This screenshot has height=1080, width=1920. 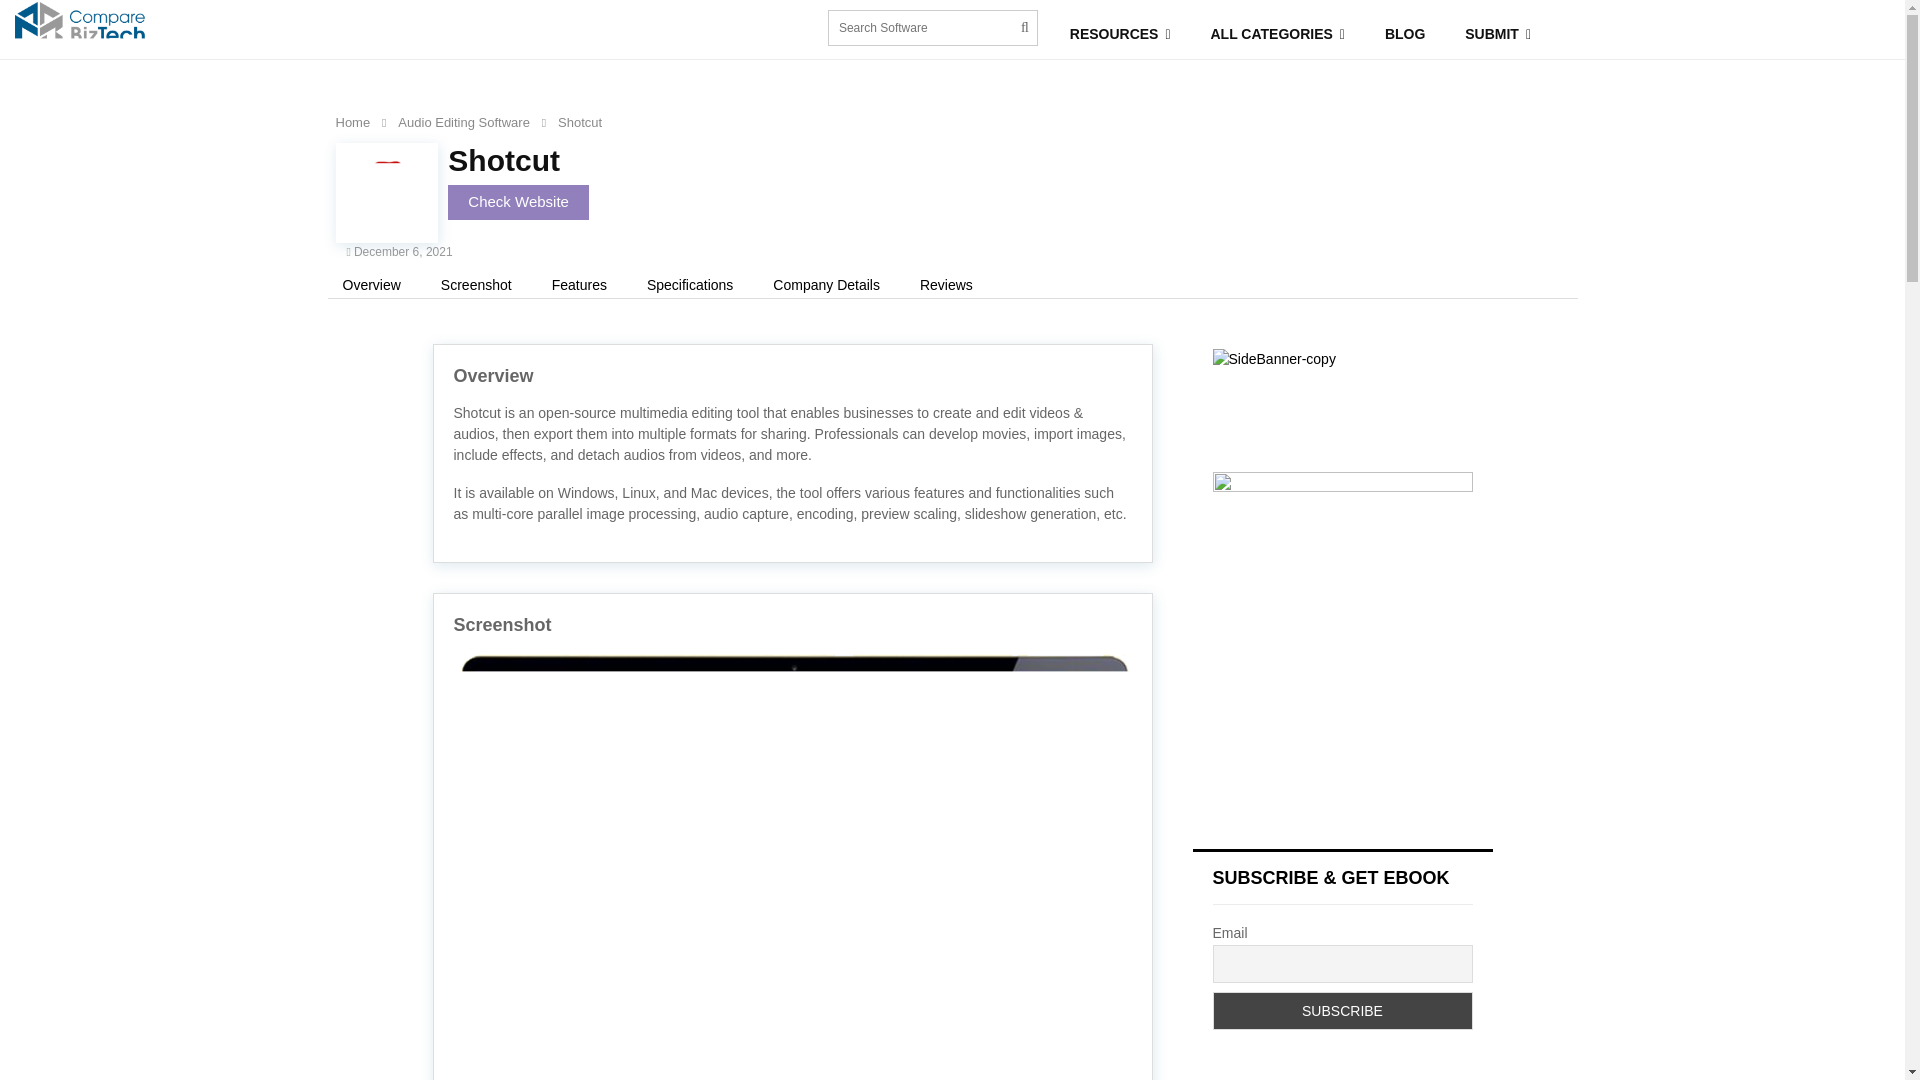 I want to click on Home, so click(x=353, y=122).